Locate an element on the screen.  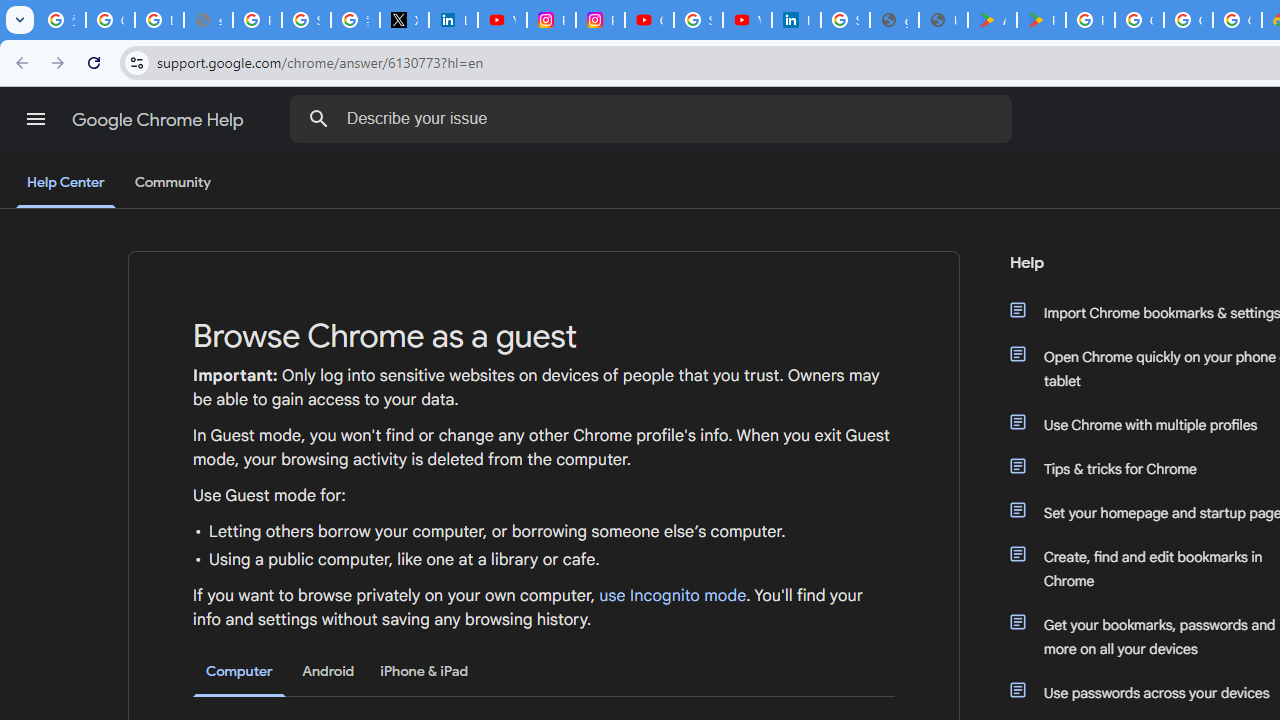
Search Help Center is located at coordinates (318, 118).